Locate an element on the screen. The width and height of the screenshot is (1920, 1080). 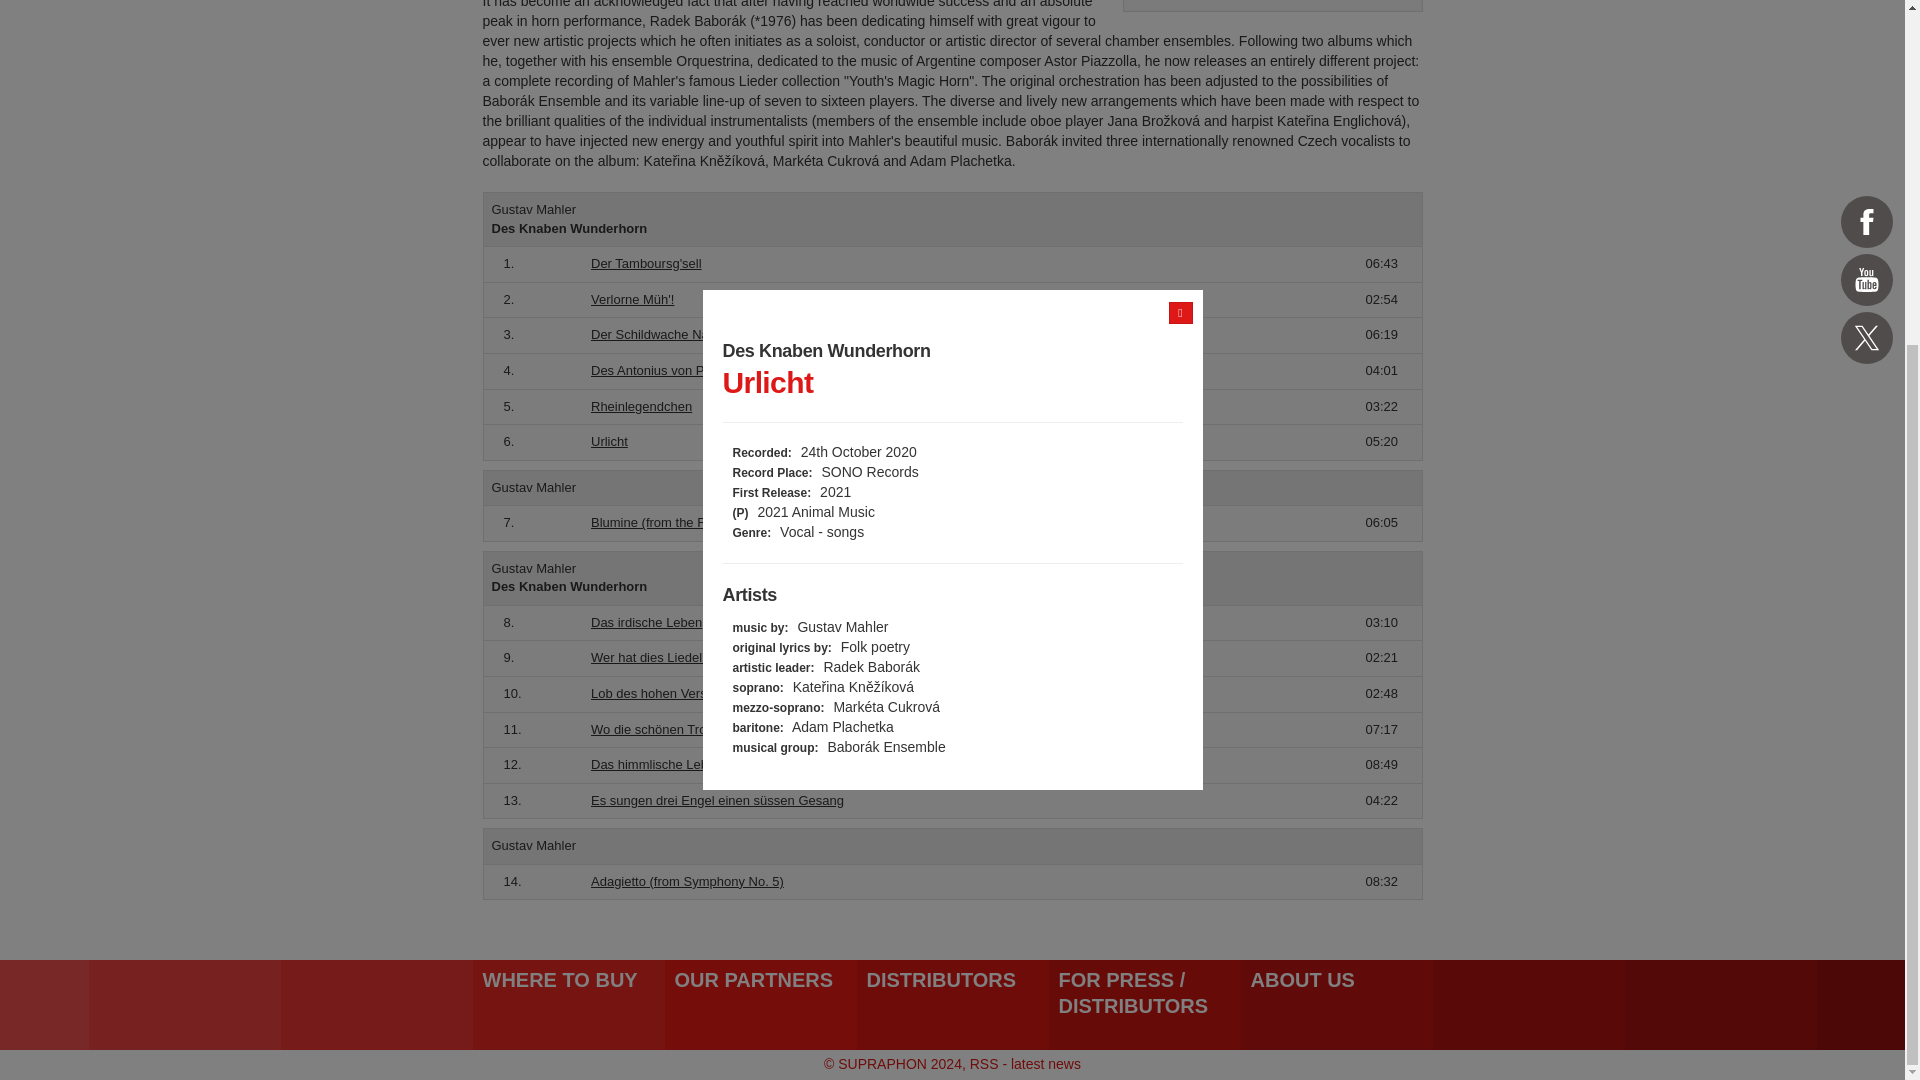
Wer hat dies Liedel erdacht? is located at coordinates (674, 658).